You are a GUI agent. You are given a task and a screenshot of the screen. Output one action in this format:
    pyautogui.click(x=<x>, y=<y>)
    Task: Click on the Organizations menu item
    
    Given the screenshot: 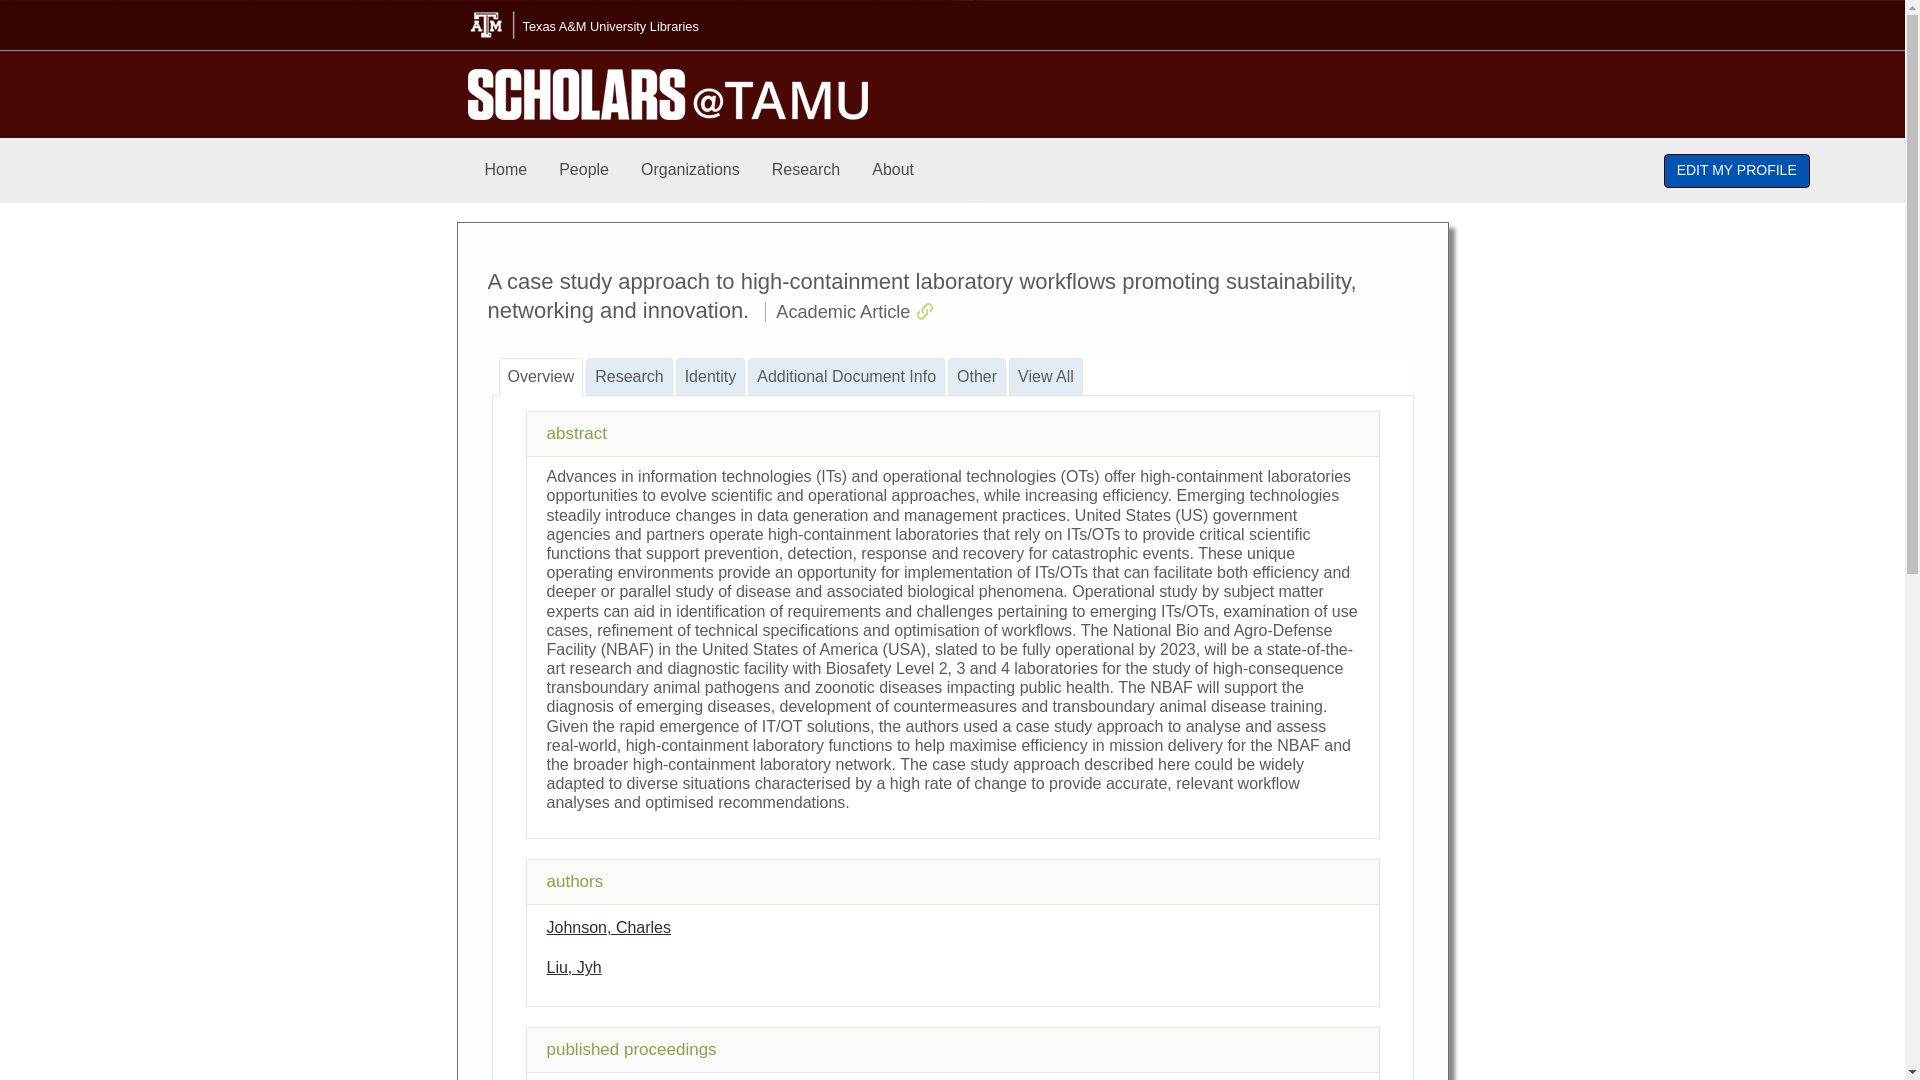 What is the action you would take?
    pyautogui.click(x=690, y=170)
    